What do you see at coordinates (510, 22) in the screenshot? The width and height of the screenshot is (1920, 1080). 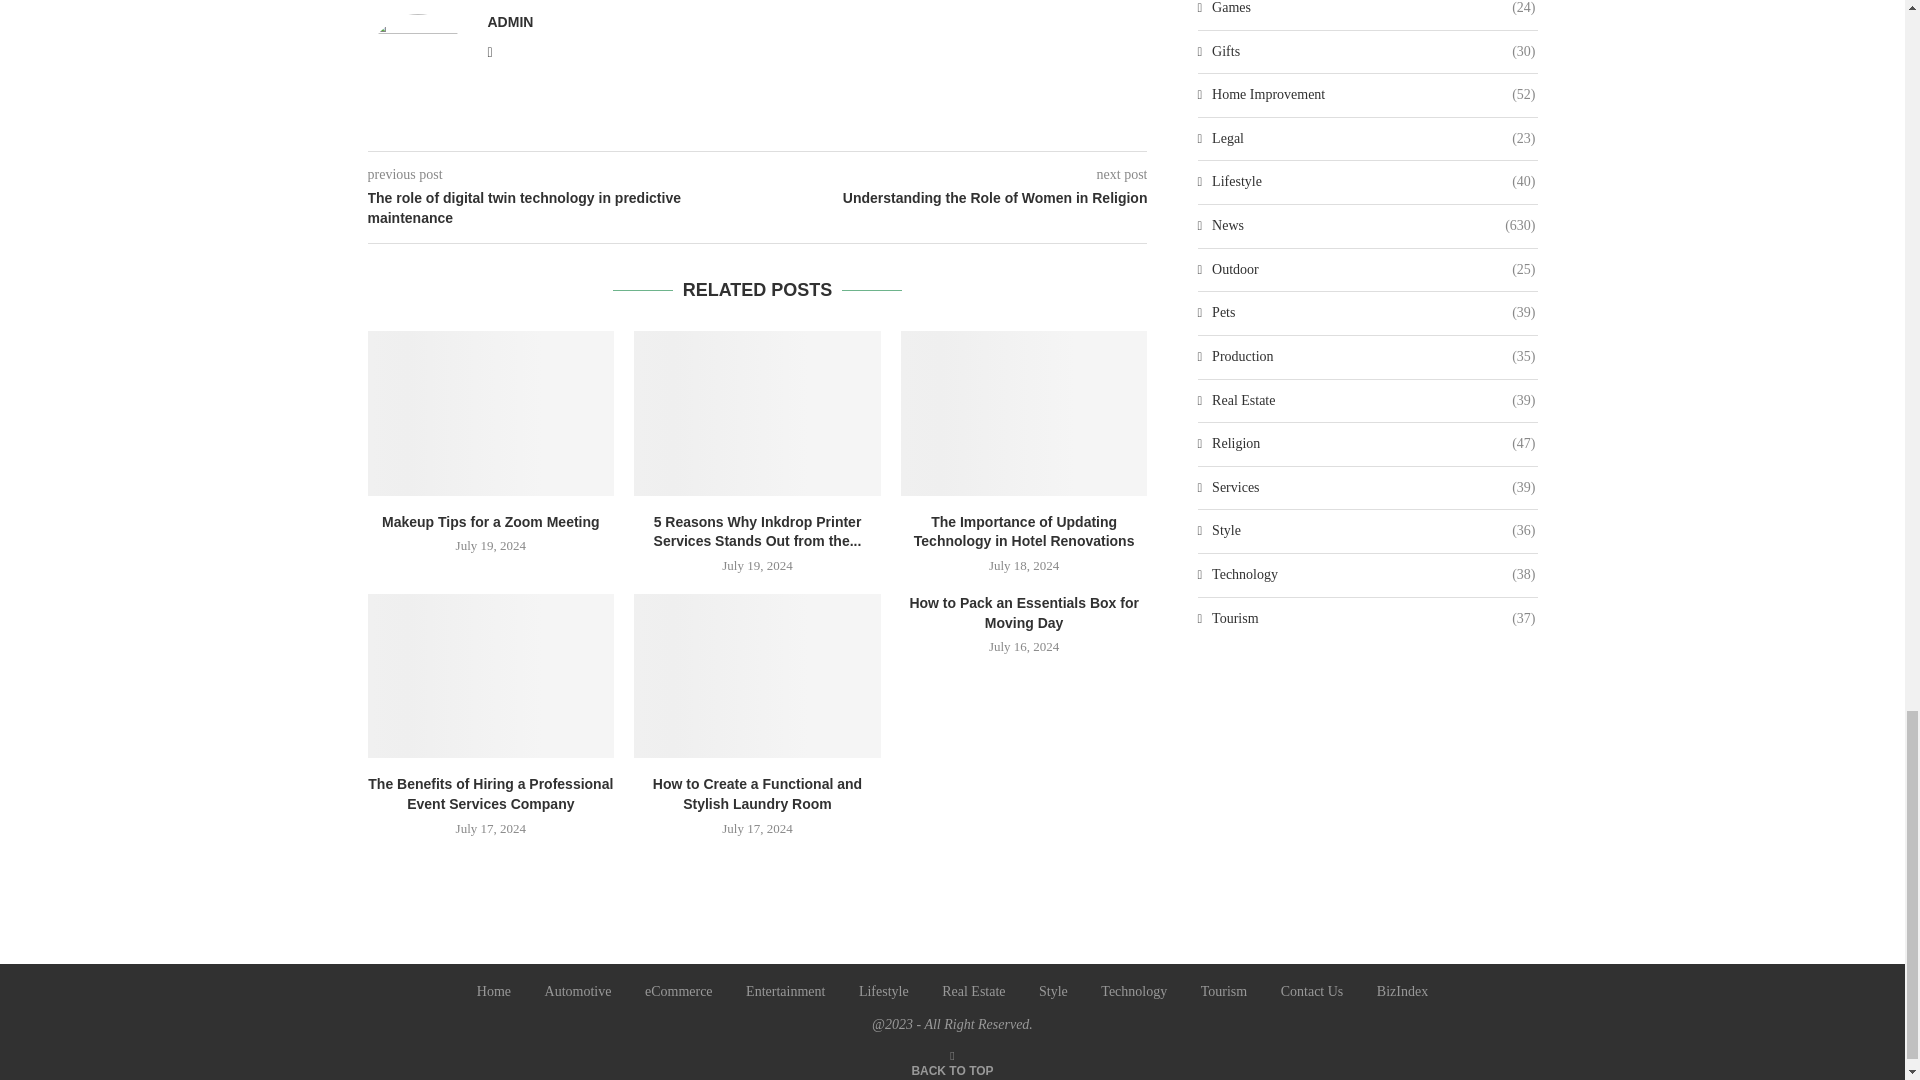 I see `Author admin` at bounding box center [510, 22].